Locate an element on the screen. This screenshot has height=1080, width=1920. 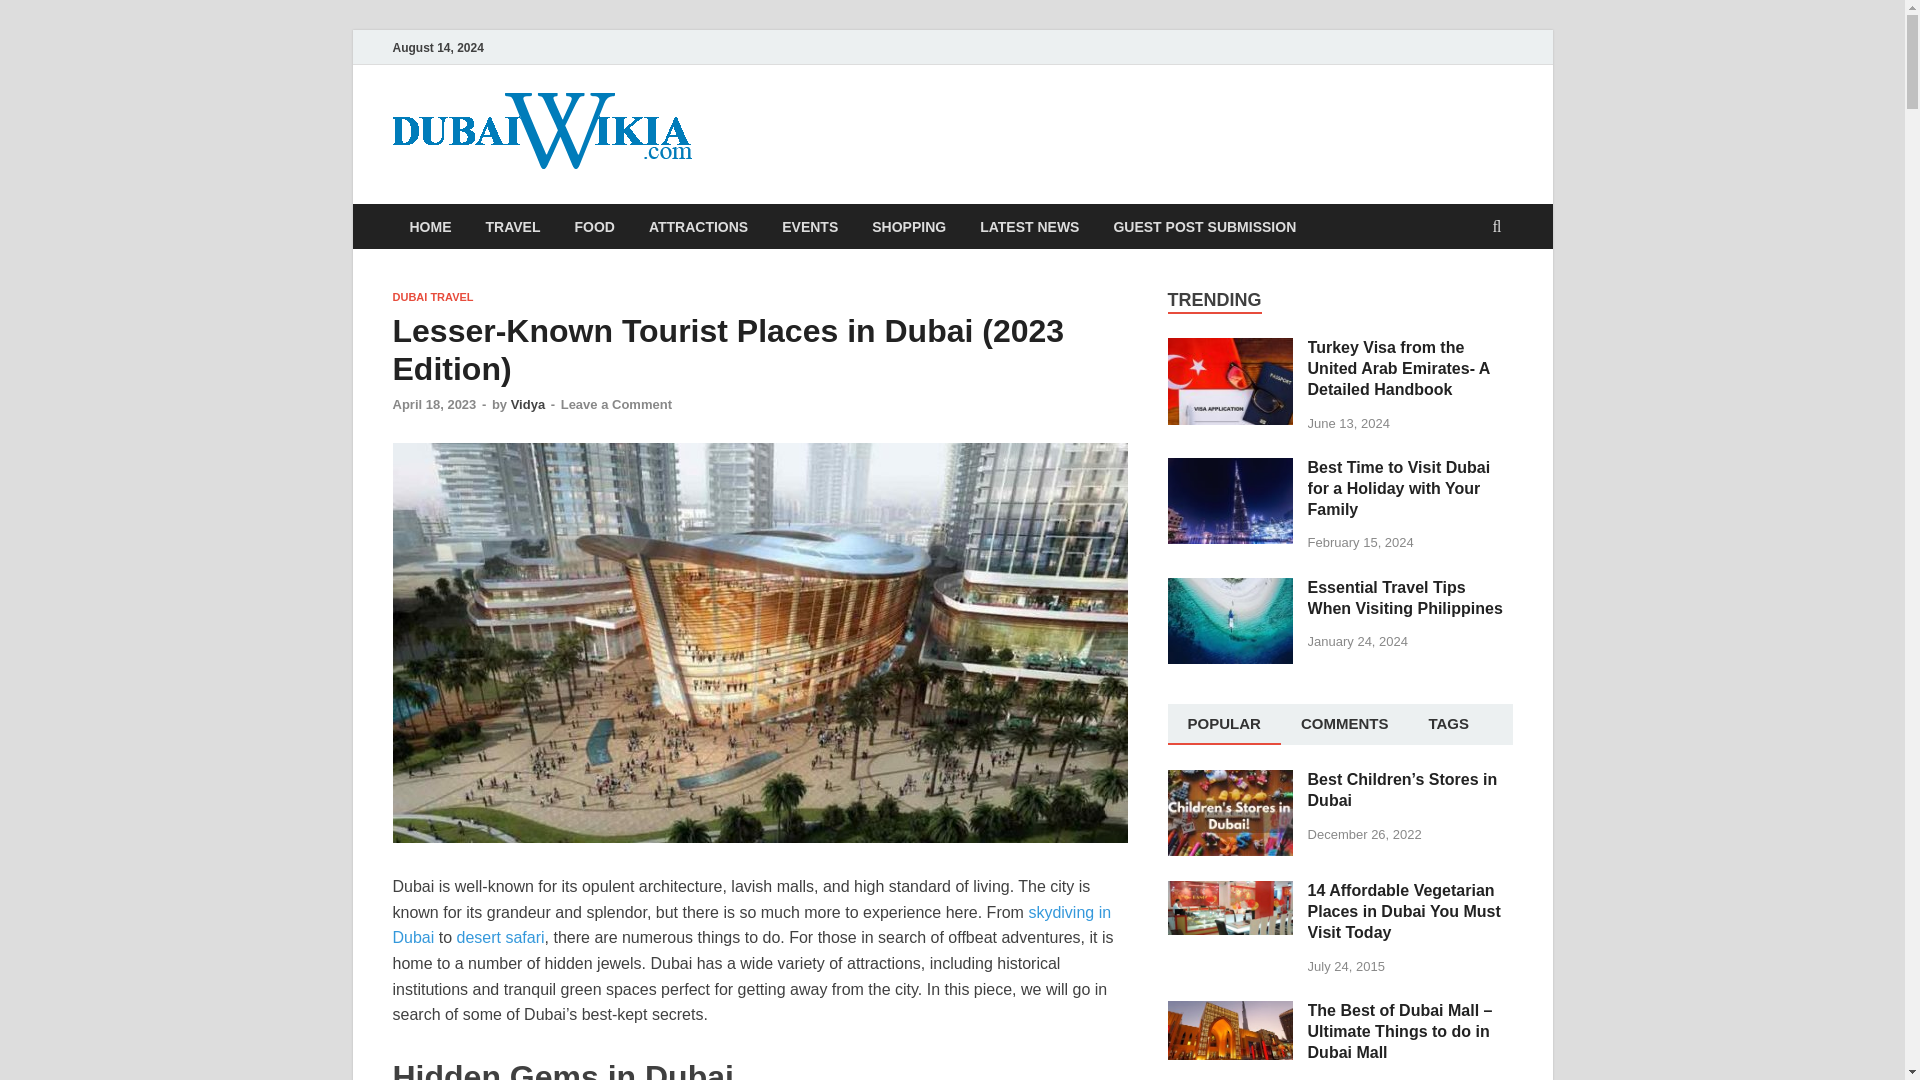
DUBAI TRAVEL is located at coordinates (432, 296).